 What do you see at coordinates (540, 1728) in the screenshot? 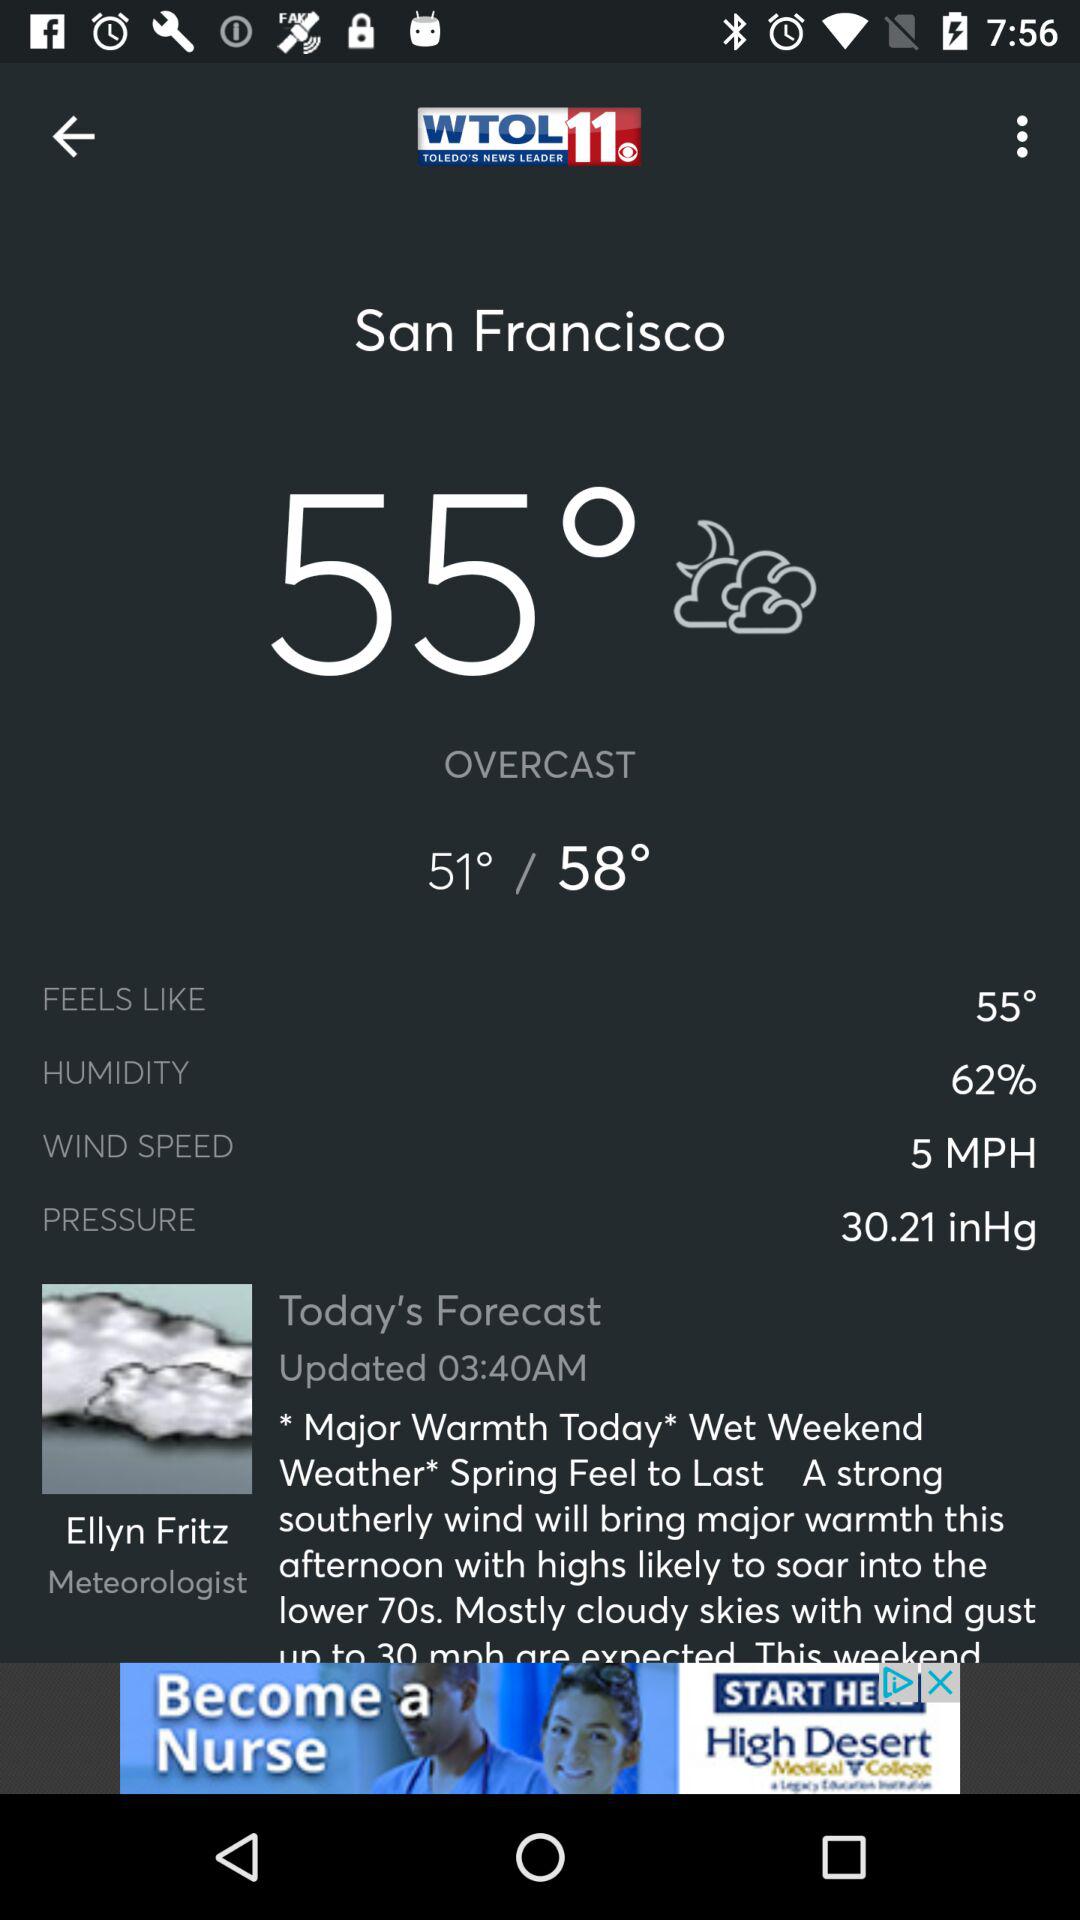
I see `select image` at bounding box center [540, 1728].